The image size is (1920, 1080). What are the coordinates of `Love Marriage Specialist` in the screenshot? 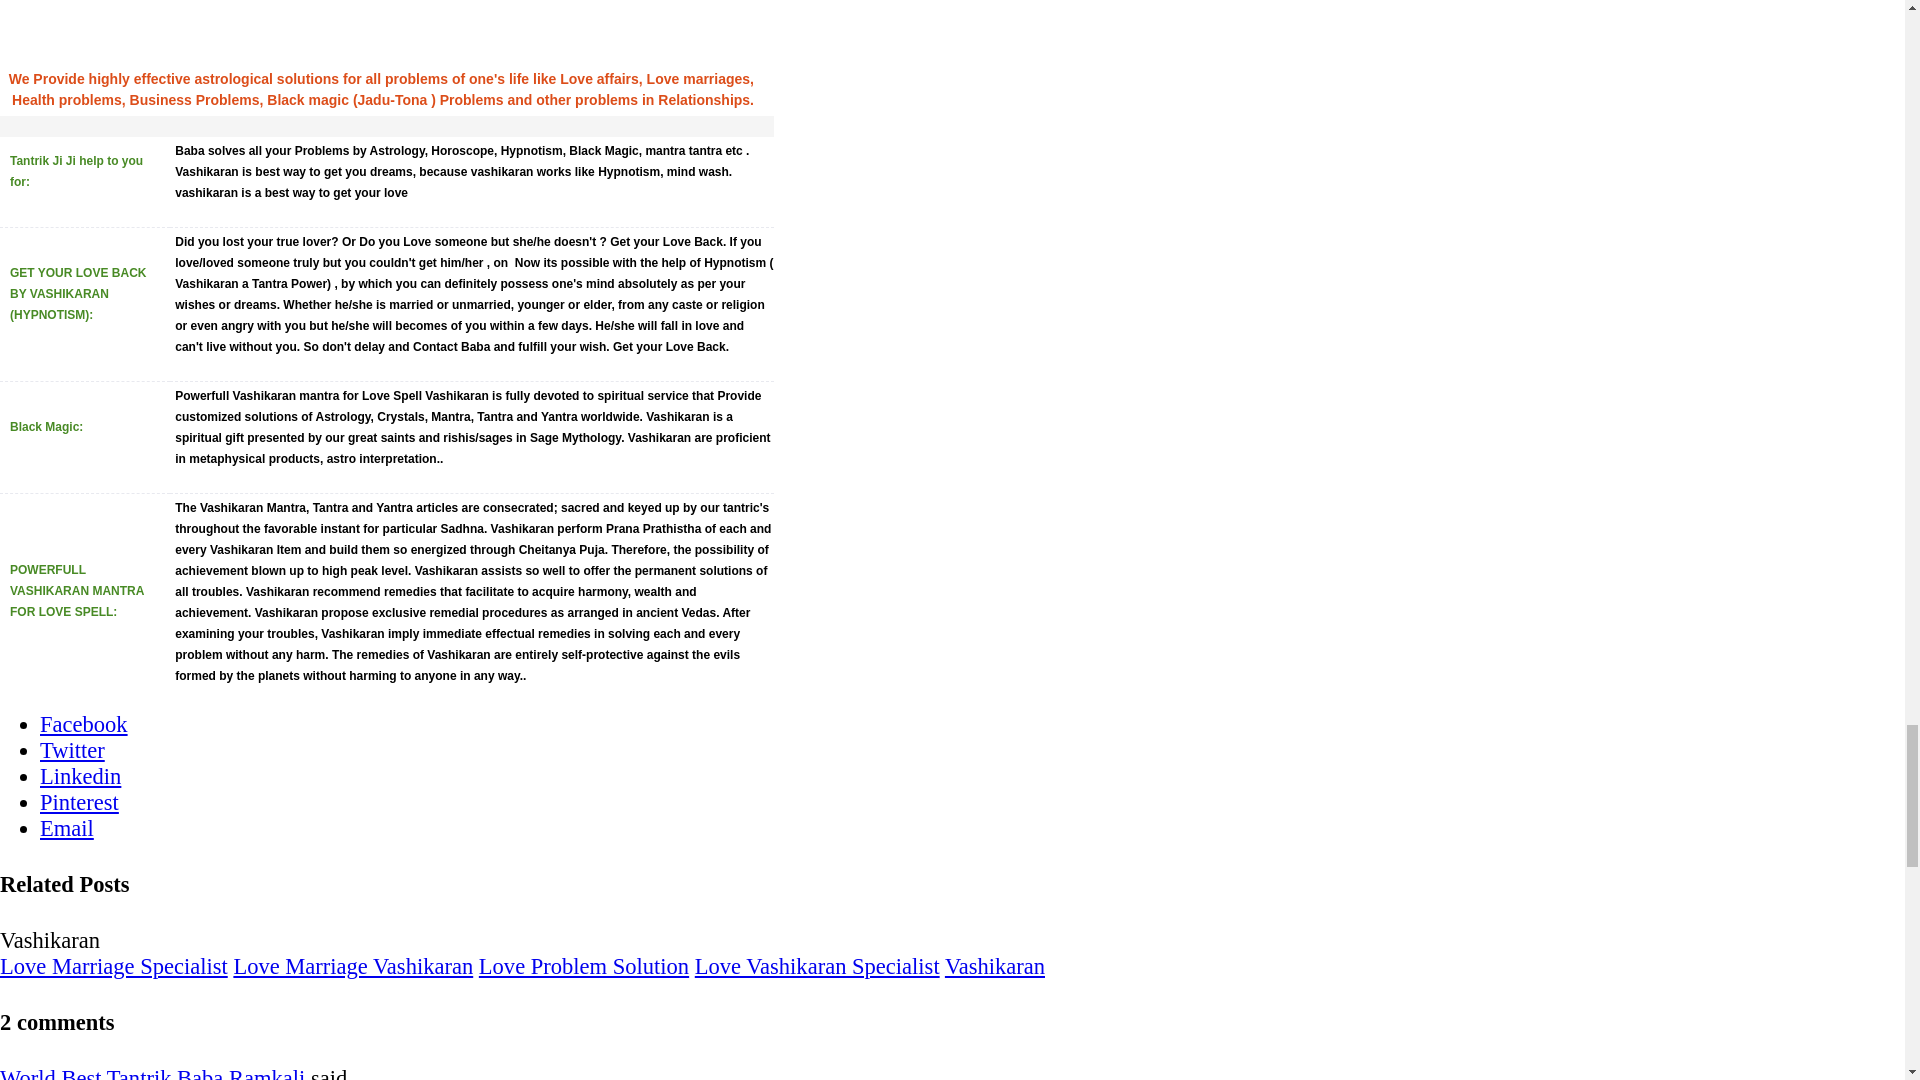 It's located at (114, 966).